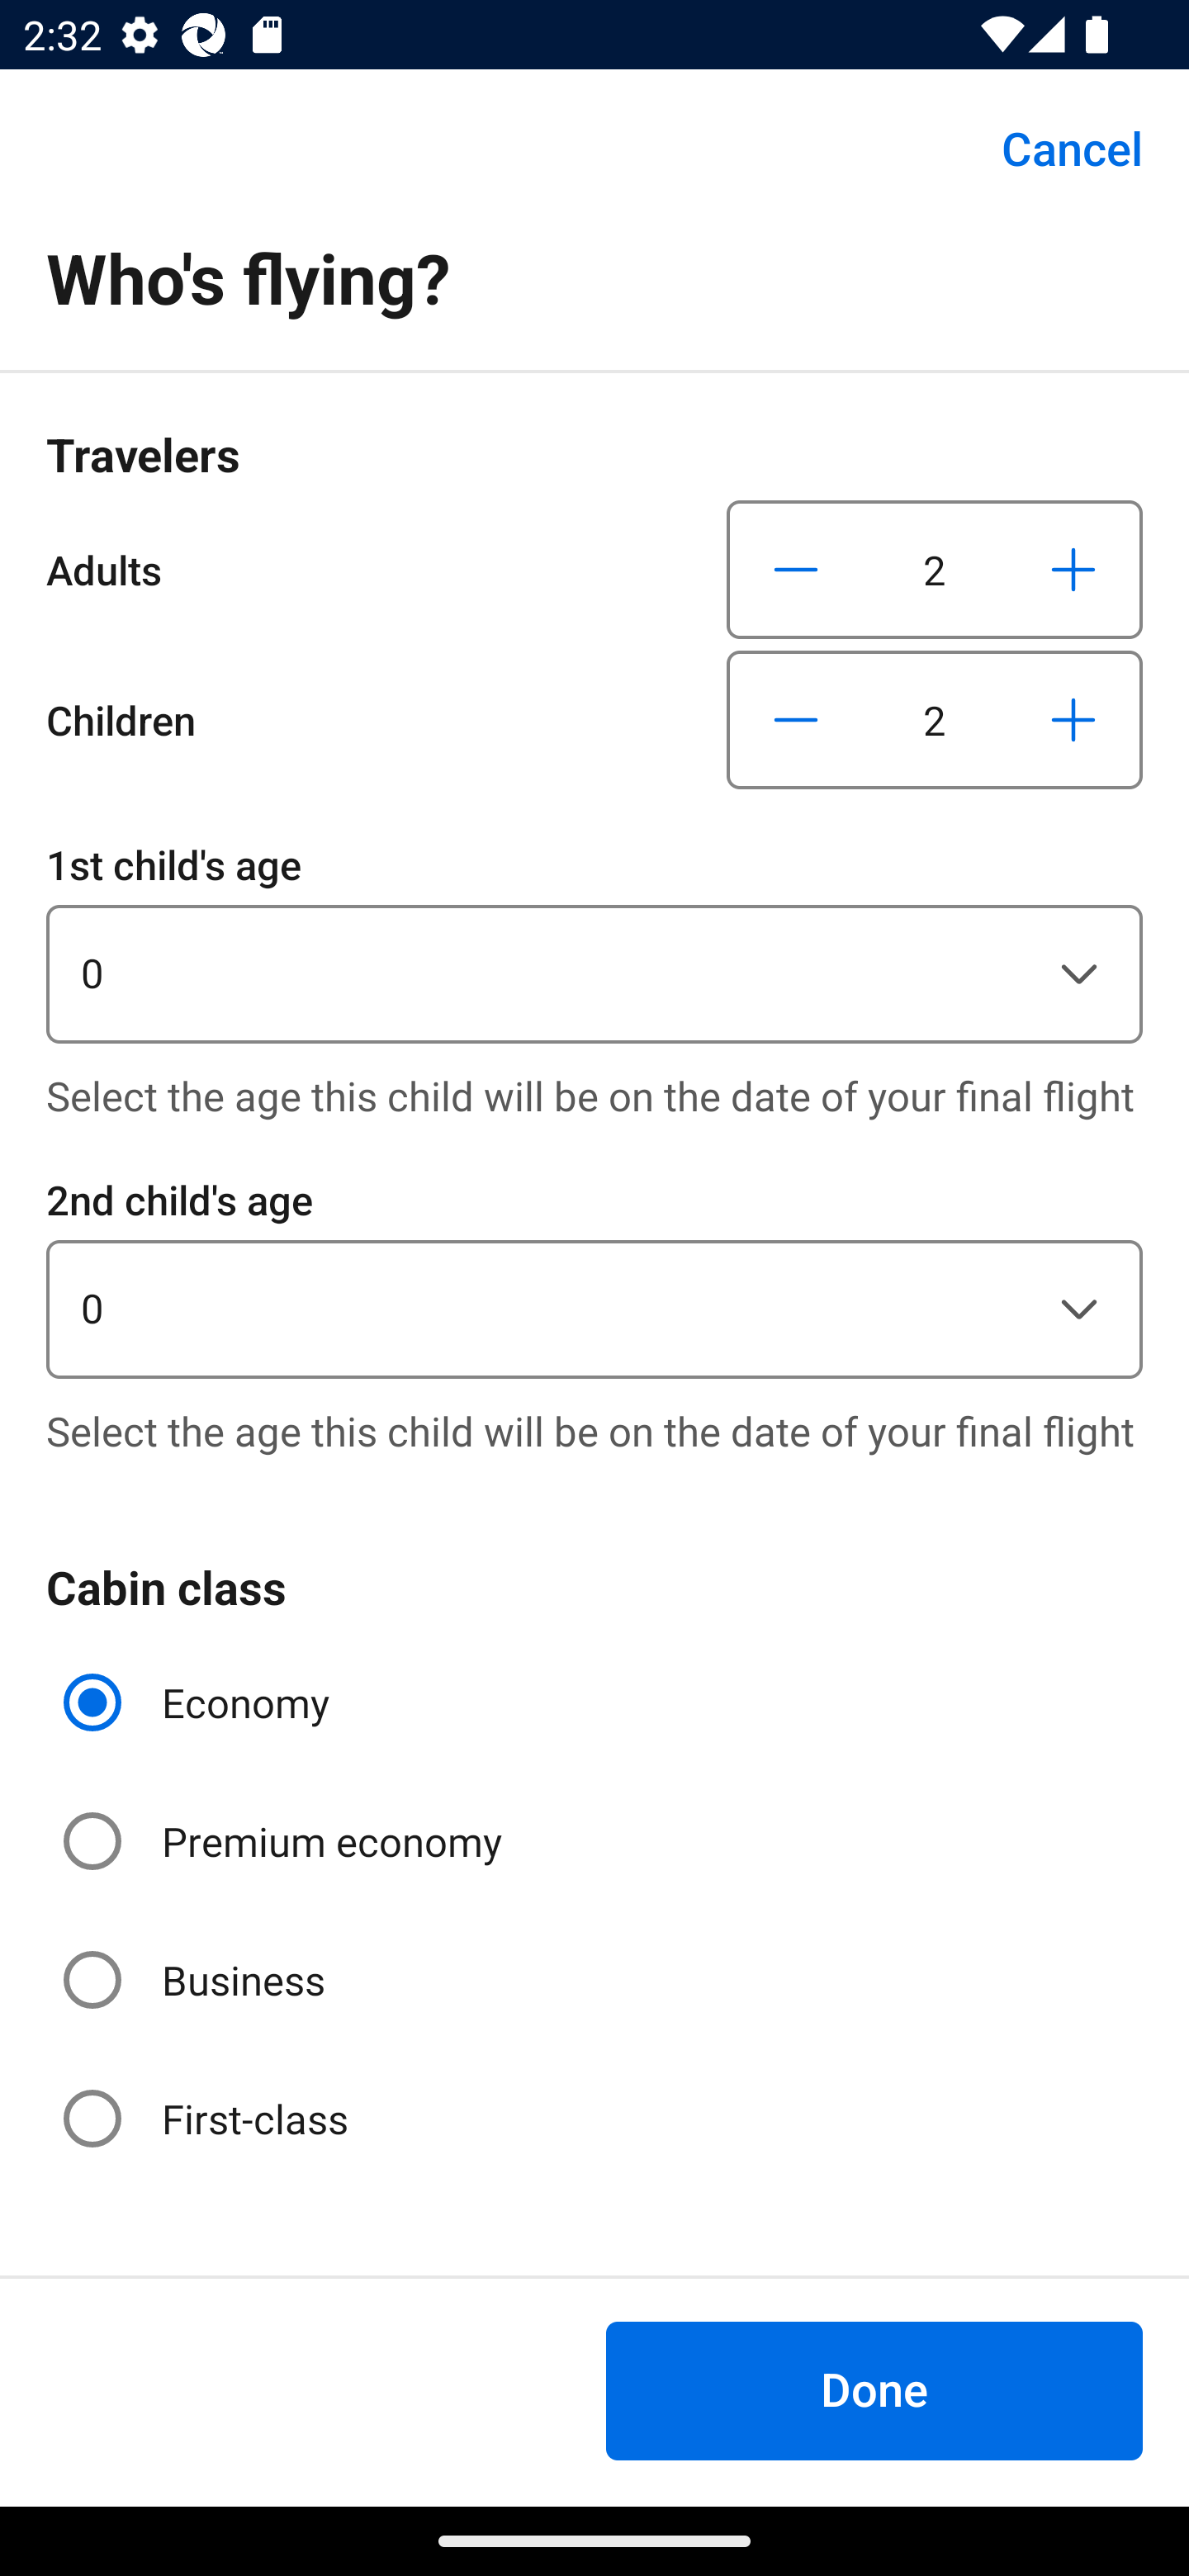 The width and height of the screenshot is (1189, 2576). I want to click on Economy, so click(200, 1702).